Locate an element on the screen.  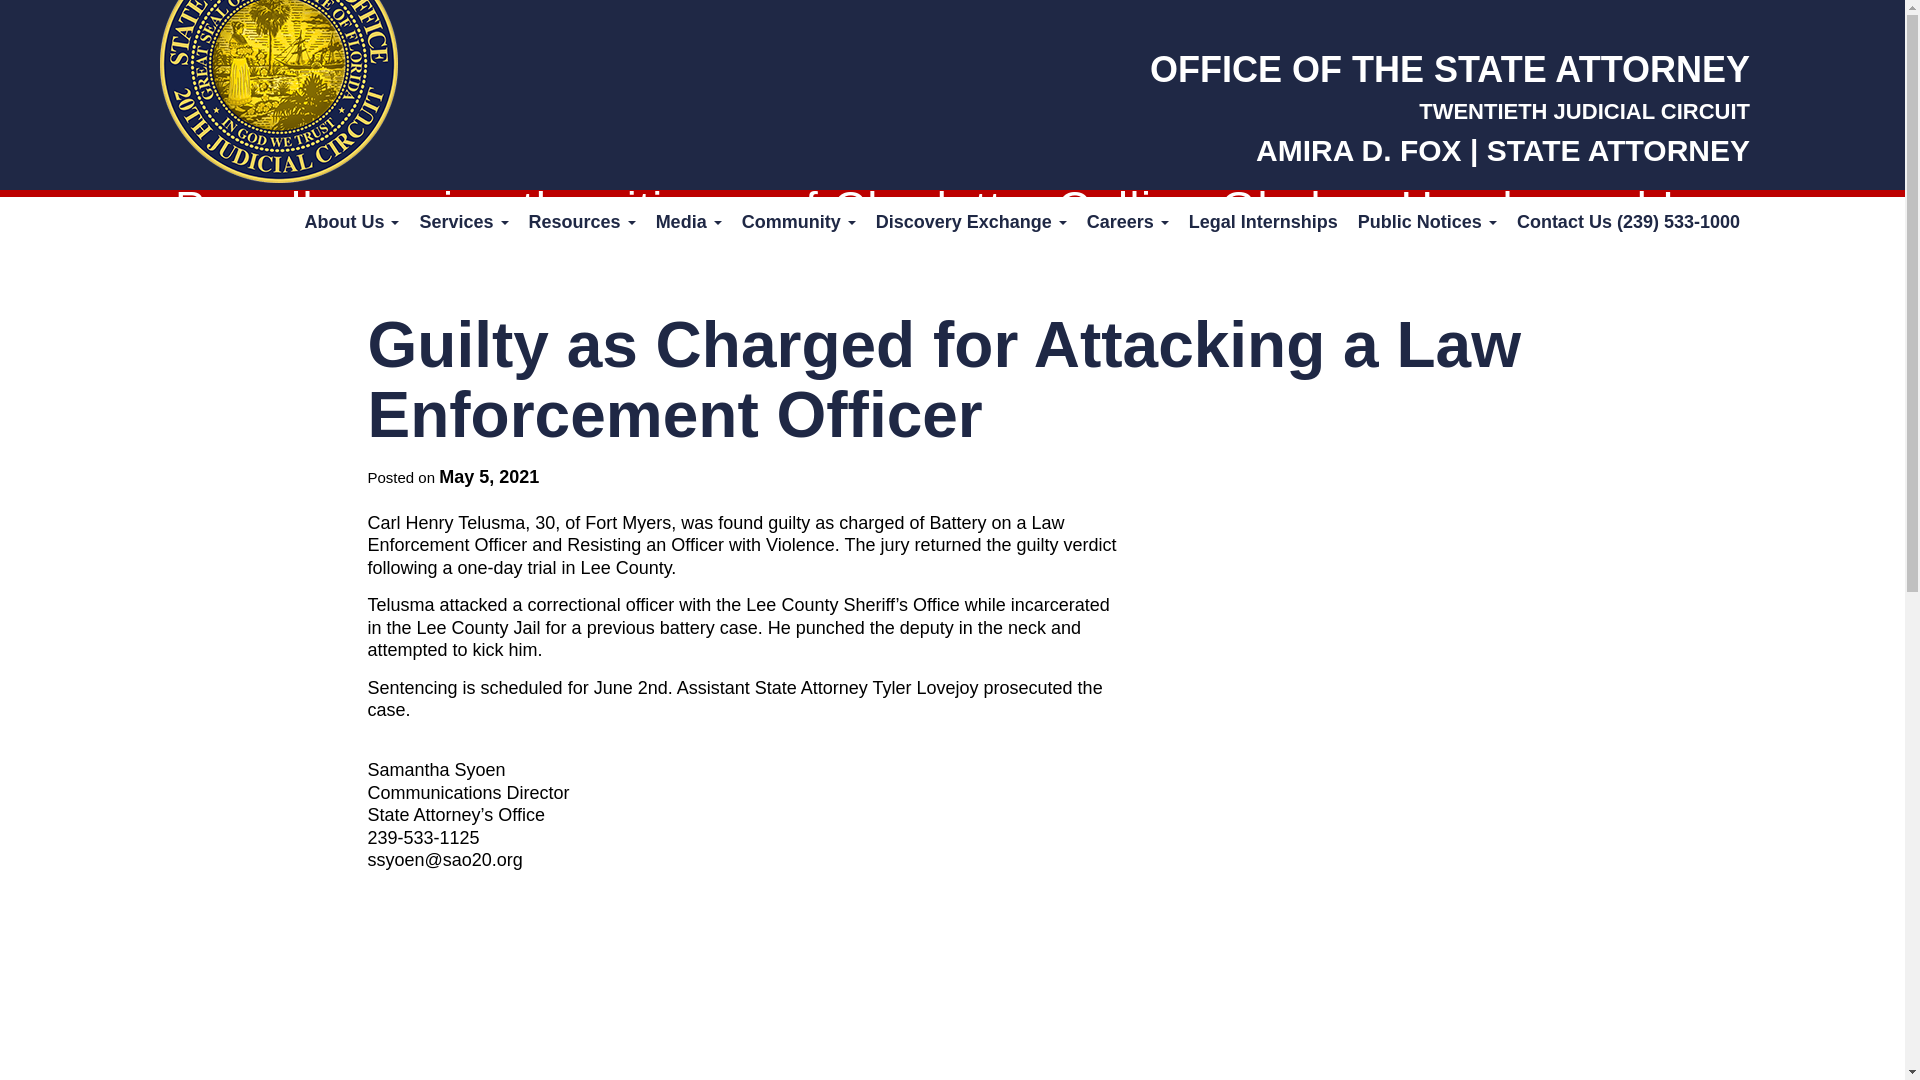
Services is located at coordinates (463, 222).